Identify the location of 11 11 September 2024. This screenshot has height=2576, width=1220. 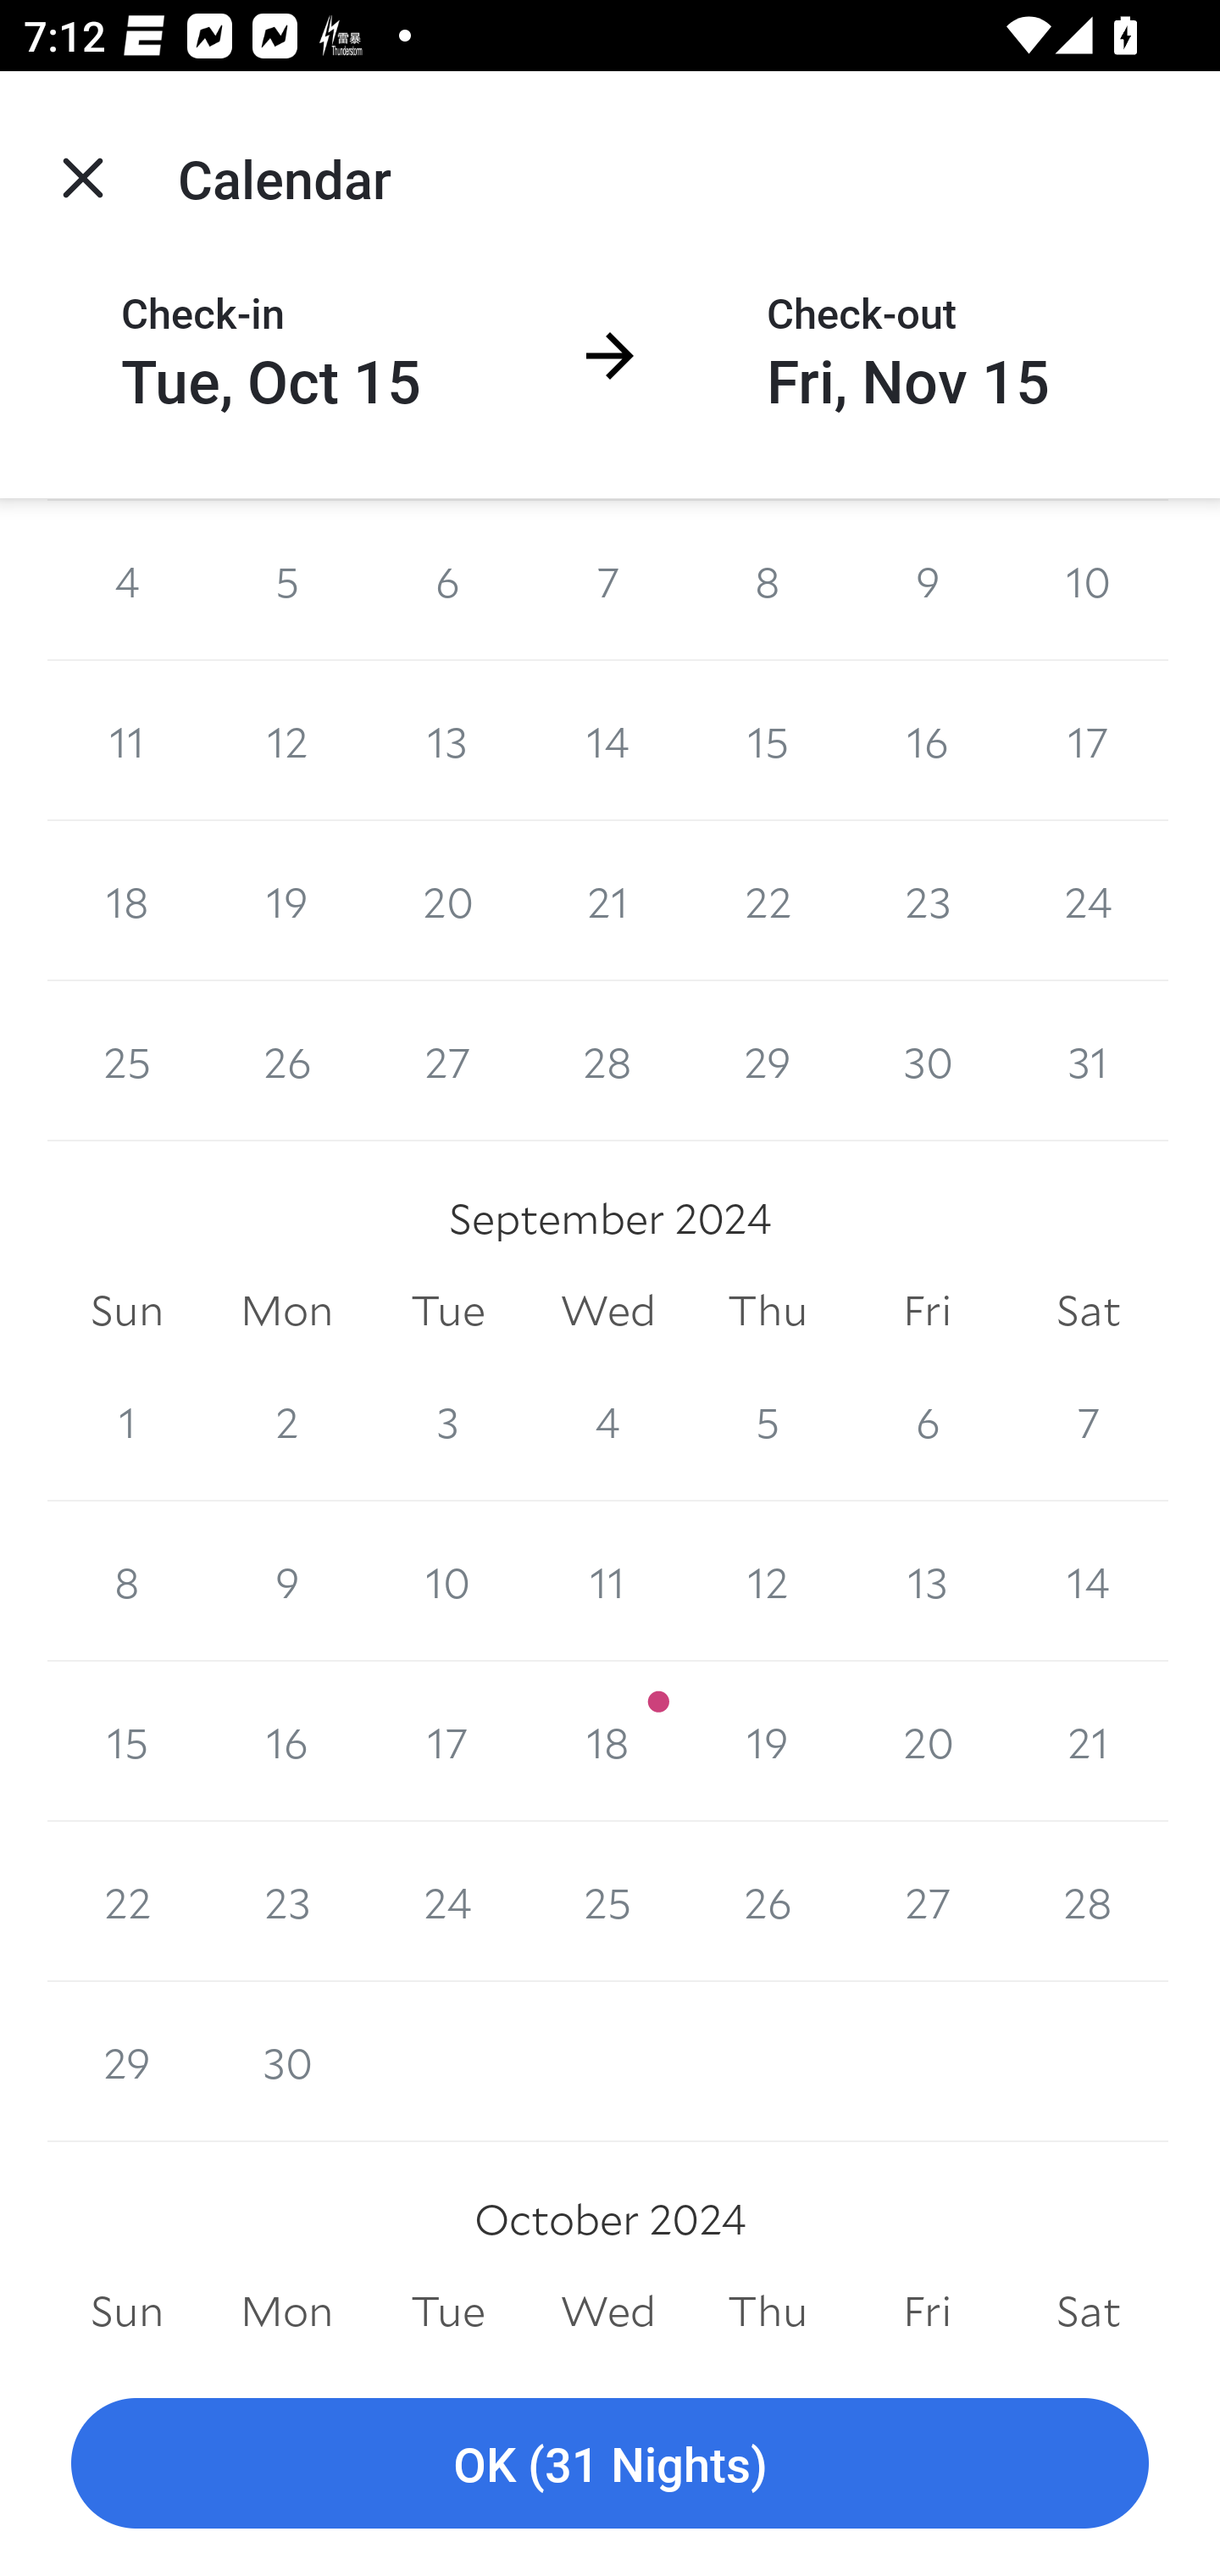
(608, 1581).